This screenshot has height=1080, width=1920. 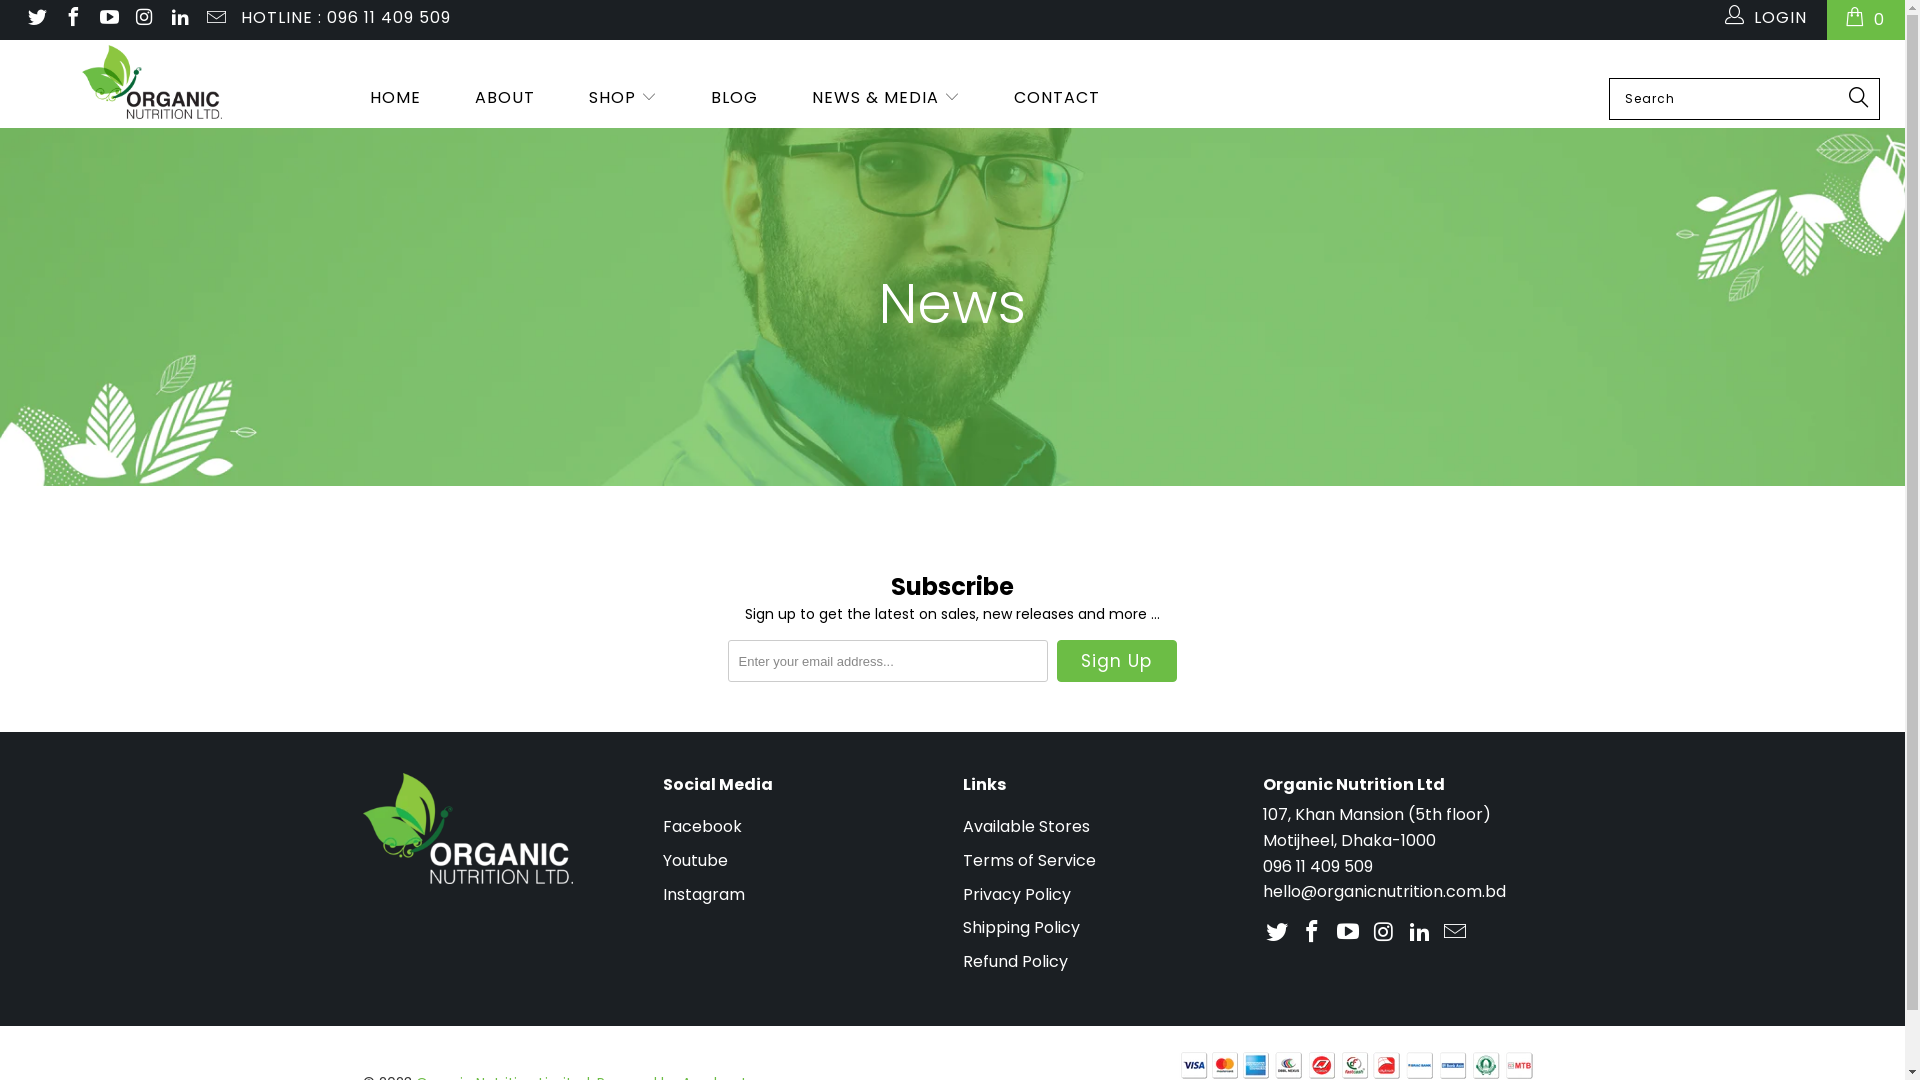 What do you see at coordinates (1349, 933) in the screenshot?
I see `Organic Nutrition Limited on YouTube` at bounding box center [1349, 933].